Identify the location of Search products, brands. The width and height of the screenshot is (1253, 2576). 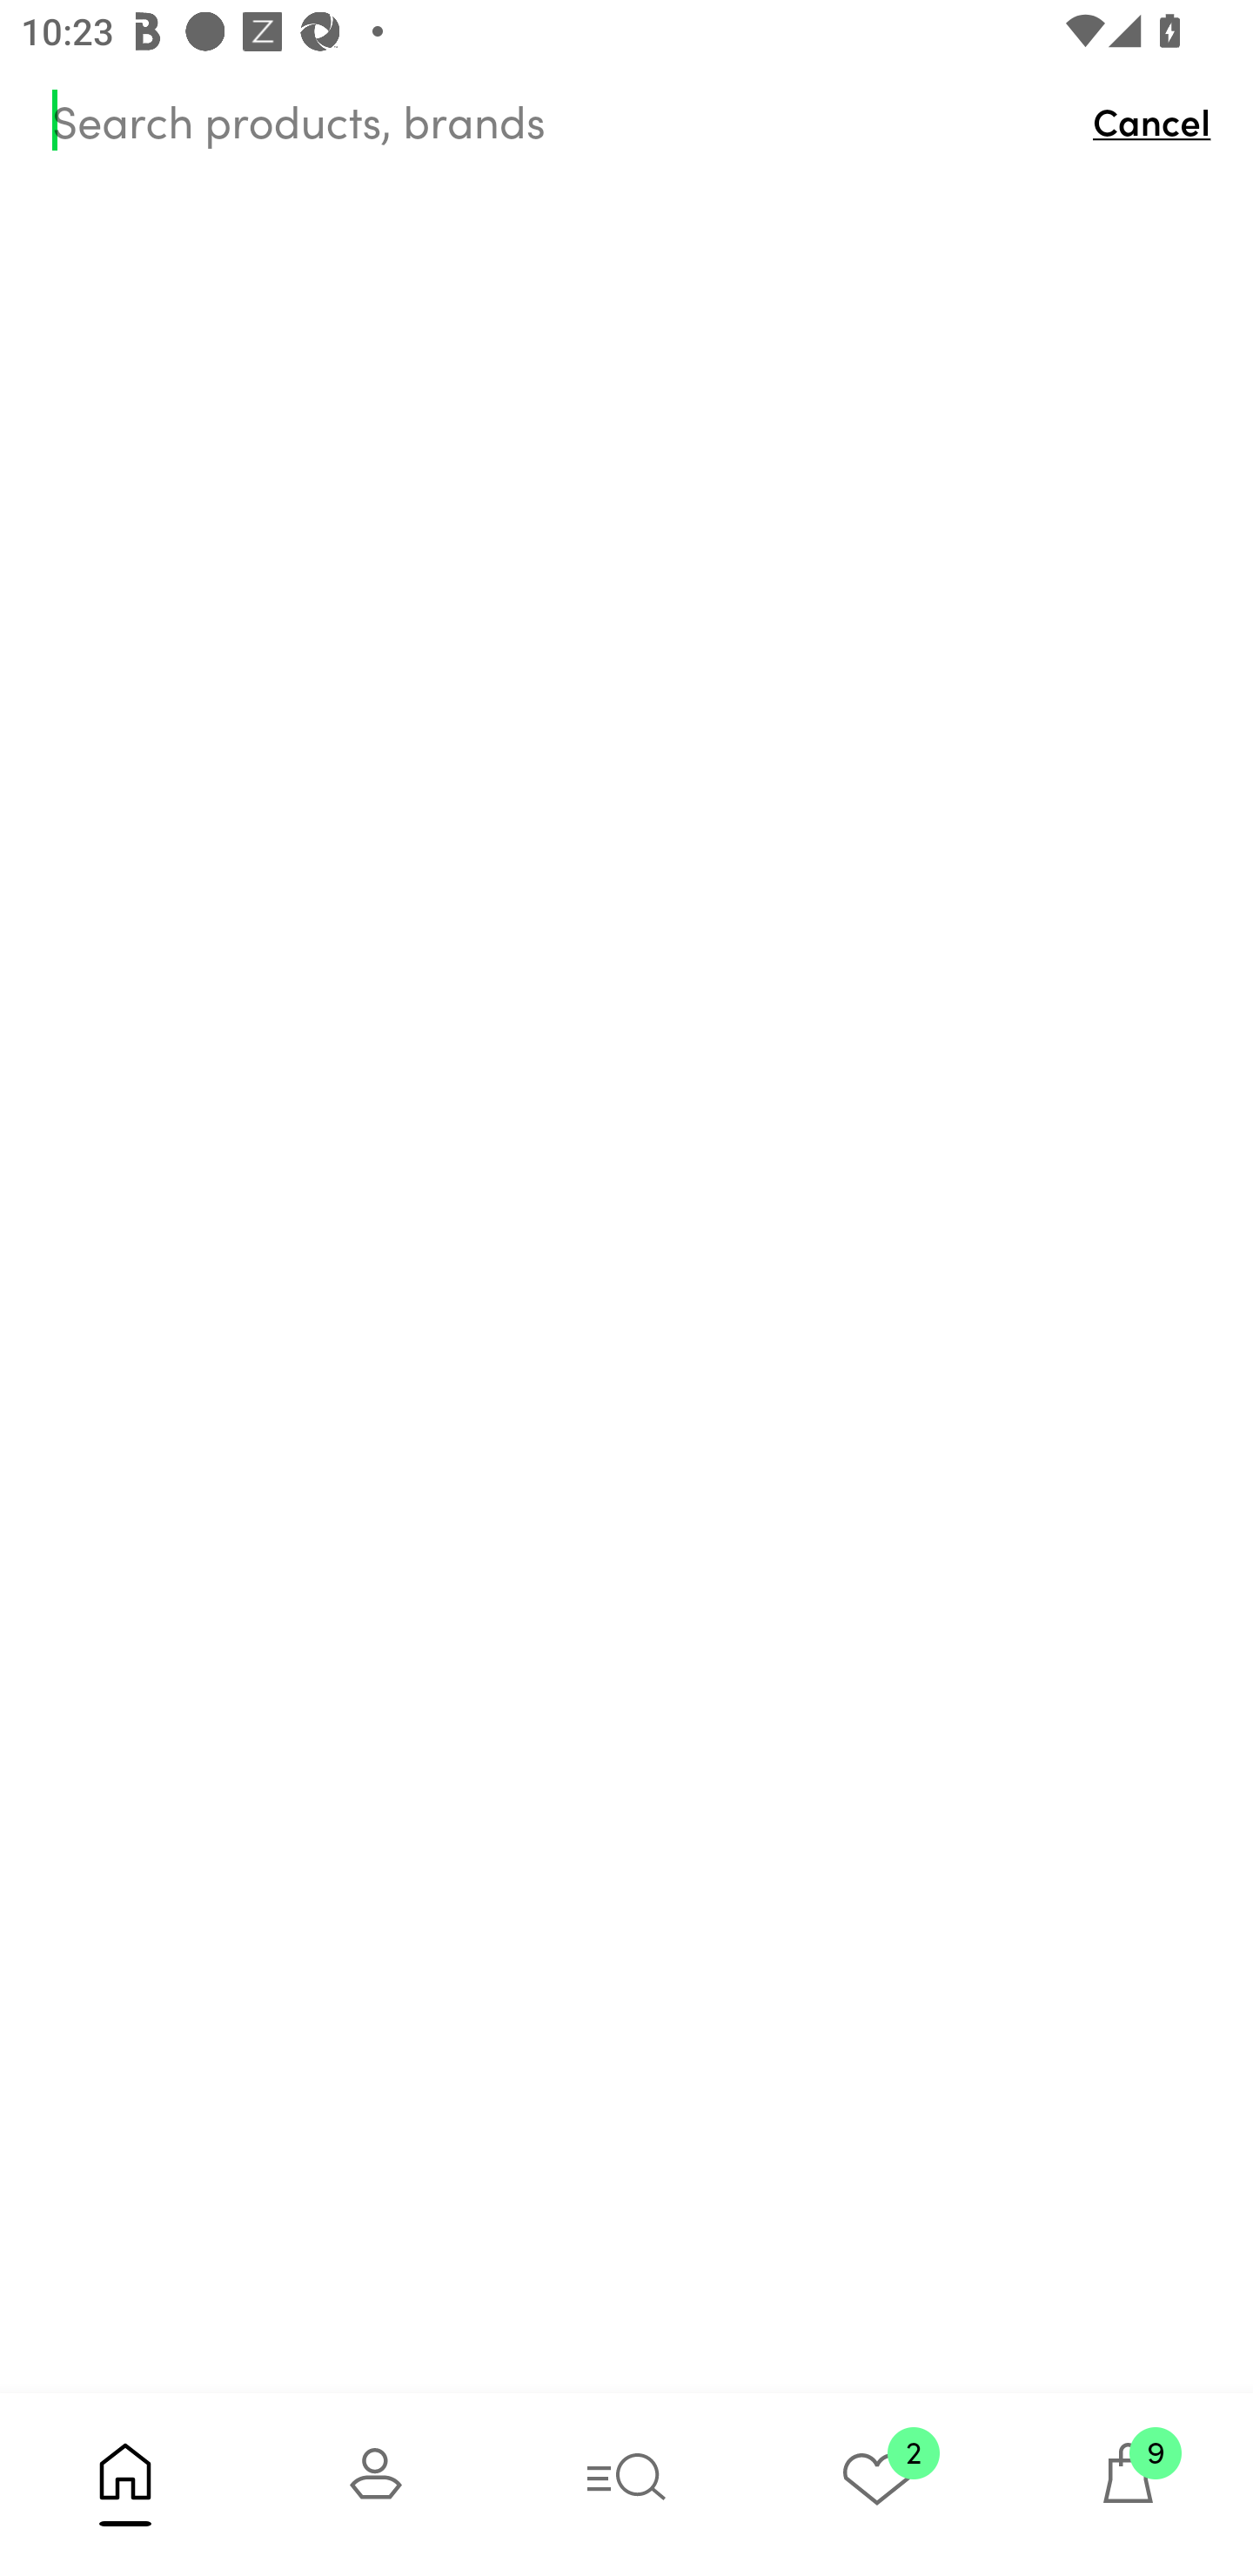
(559, 119).